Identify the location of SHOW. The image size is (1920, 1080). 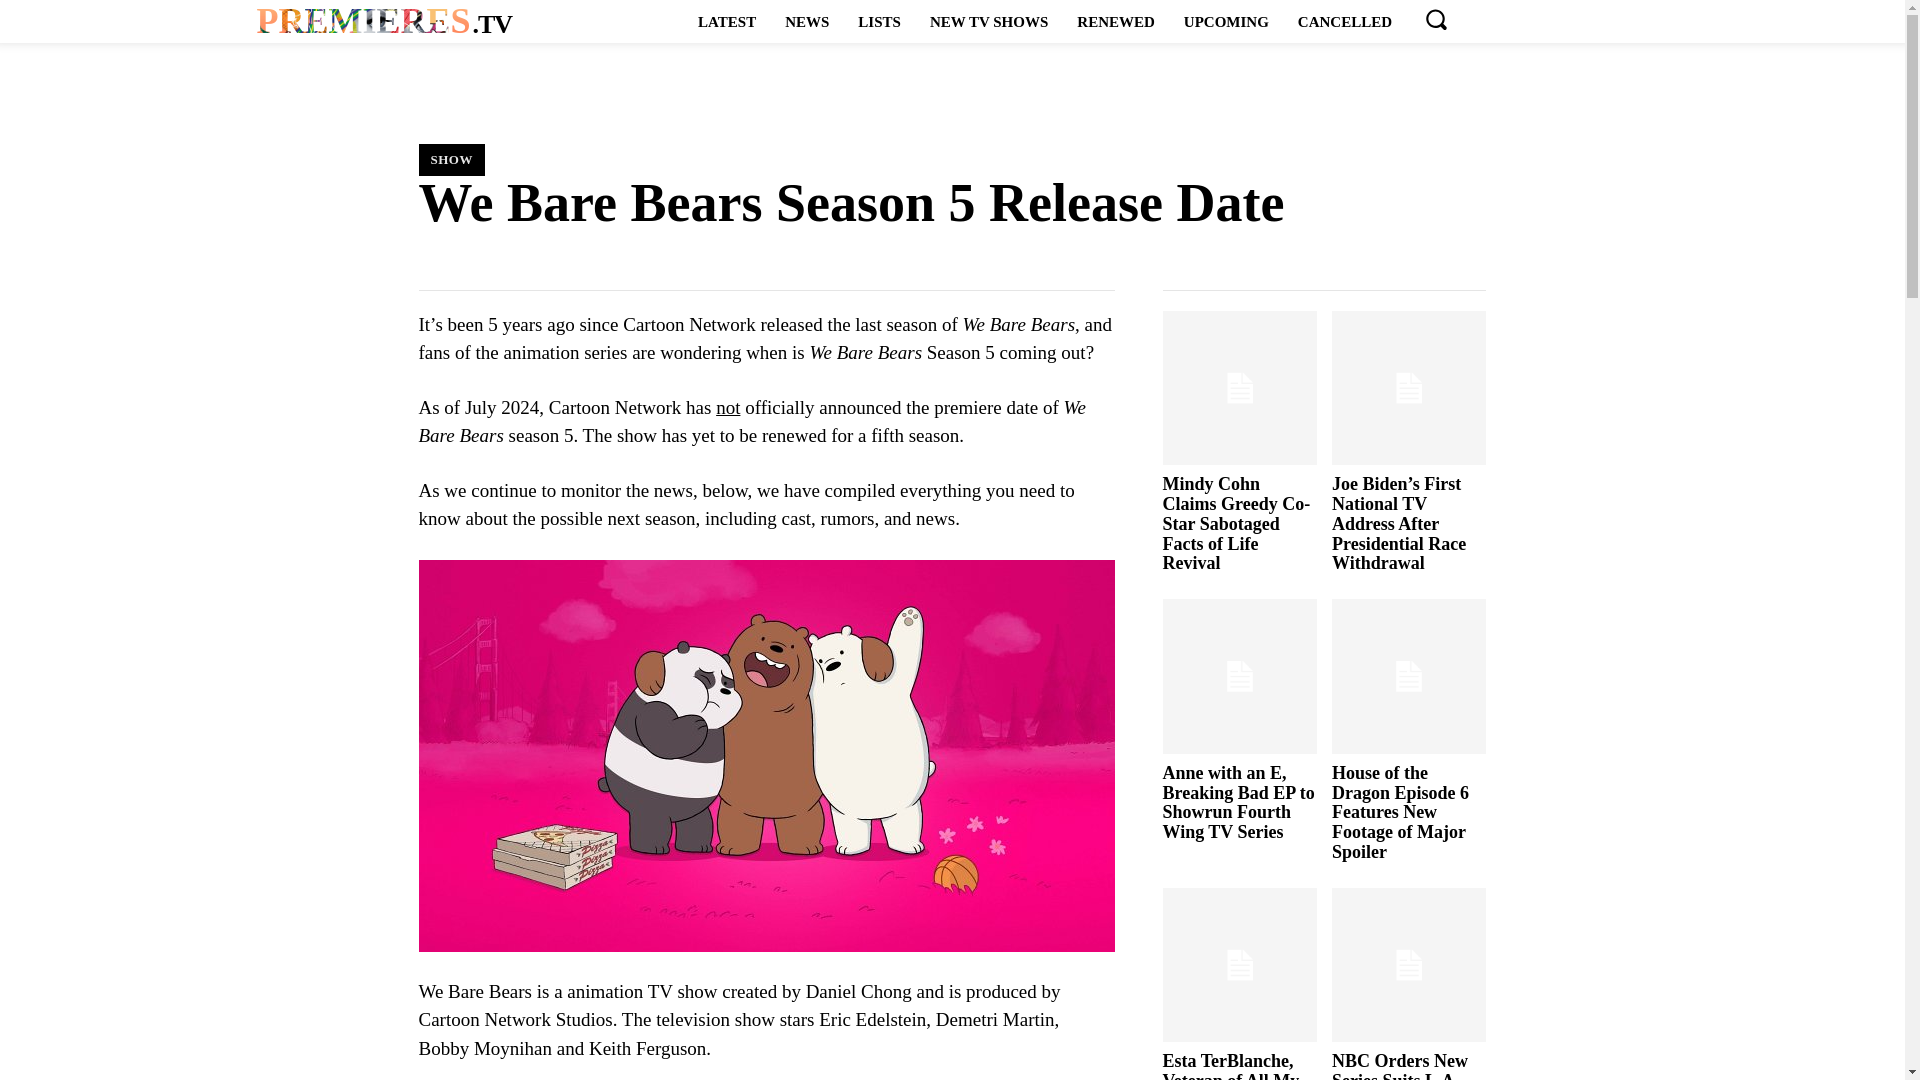
(450, 160).